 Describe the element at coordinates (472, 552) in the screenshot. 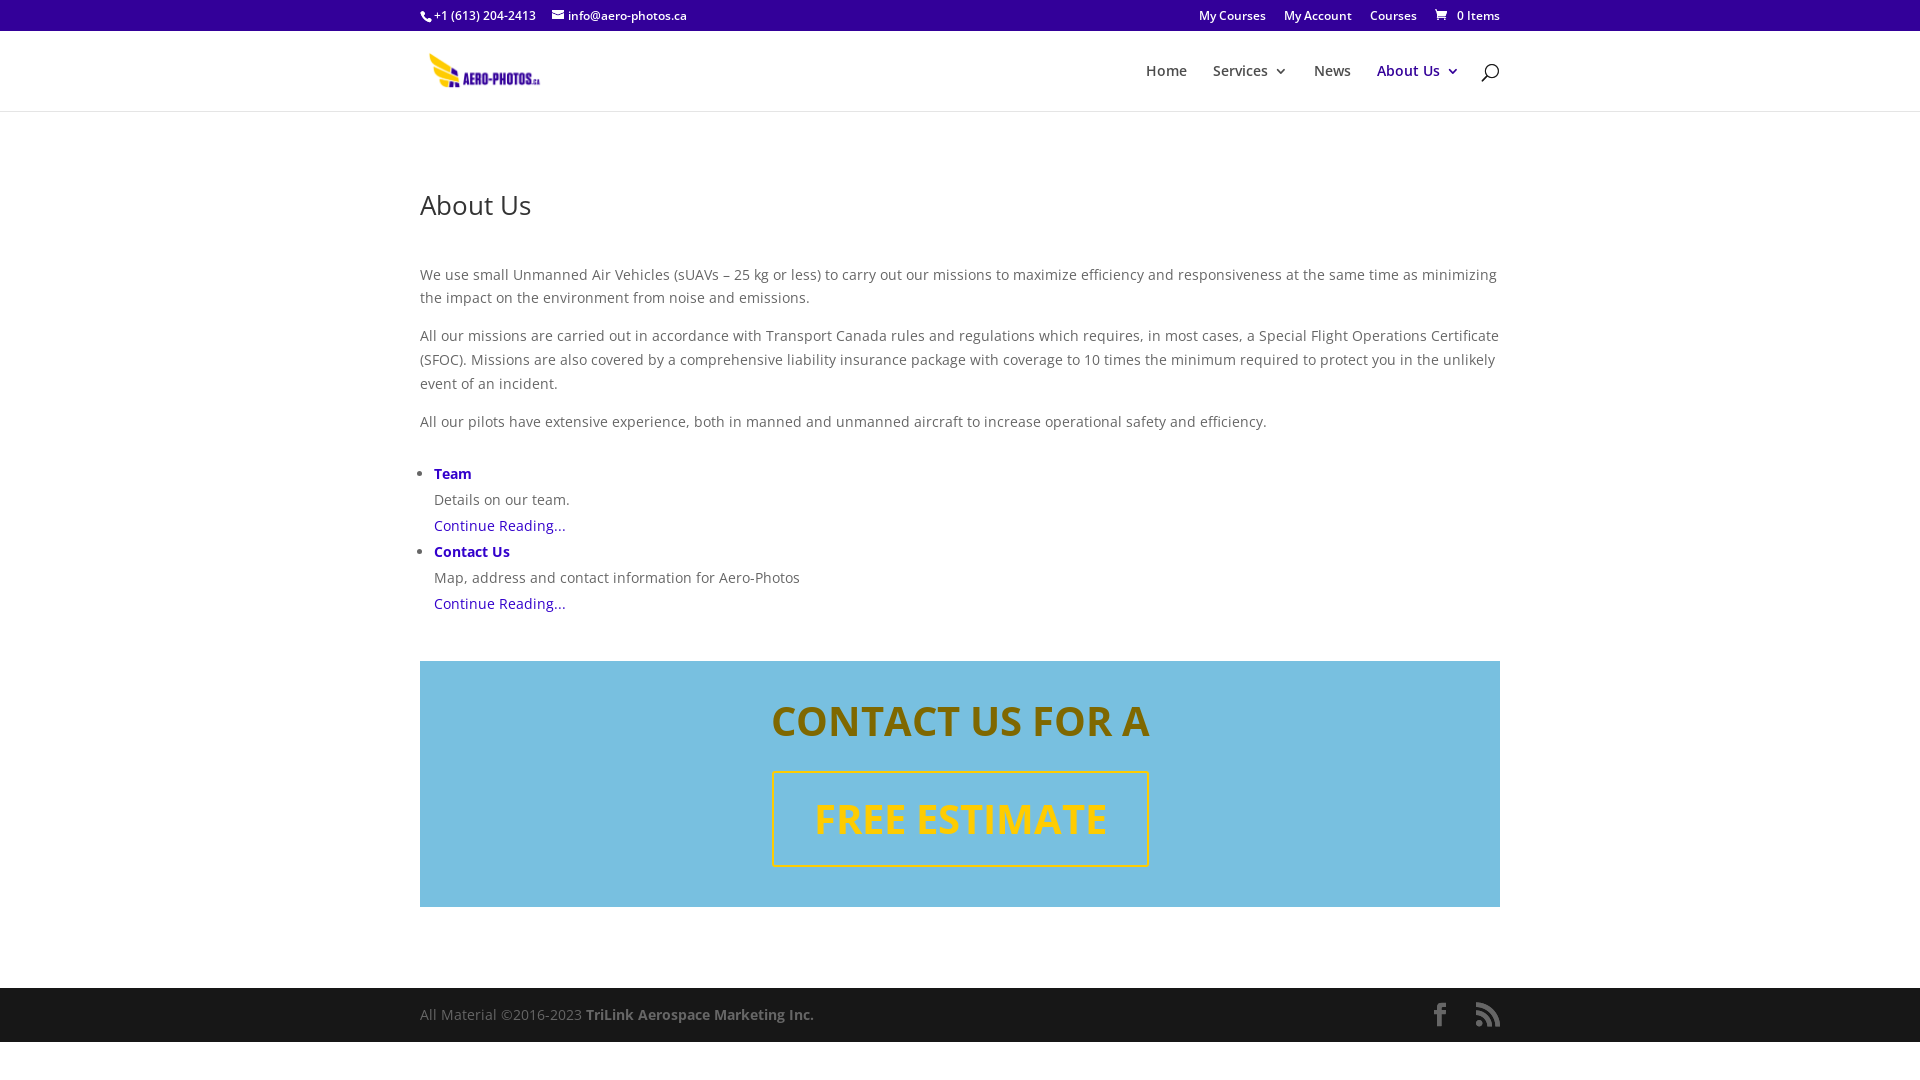

I see `Contact Us` at that location.